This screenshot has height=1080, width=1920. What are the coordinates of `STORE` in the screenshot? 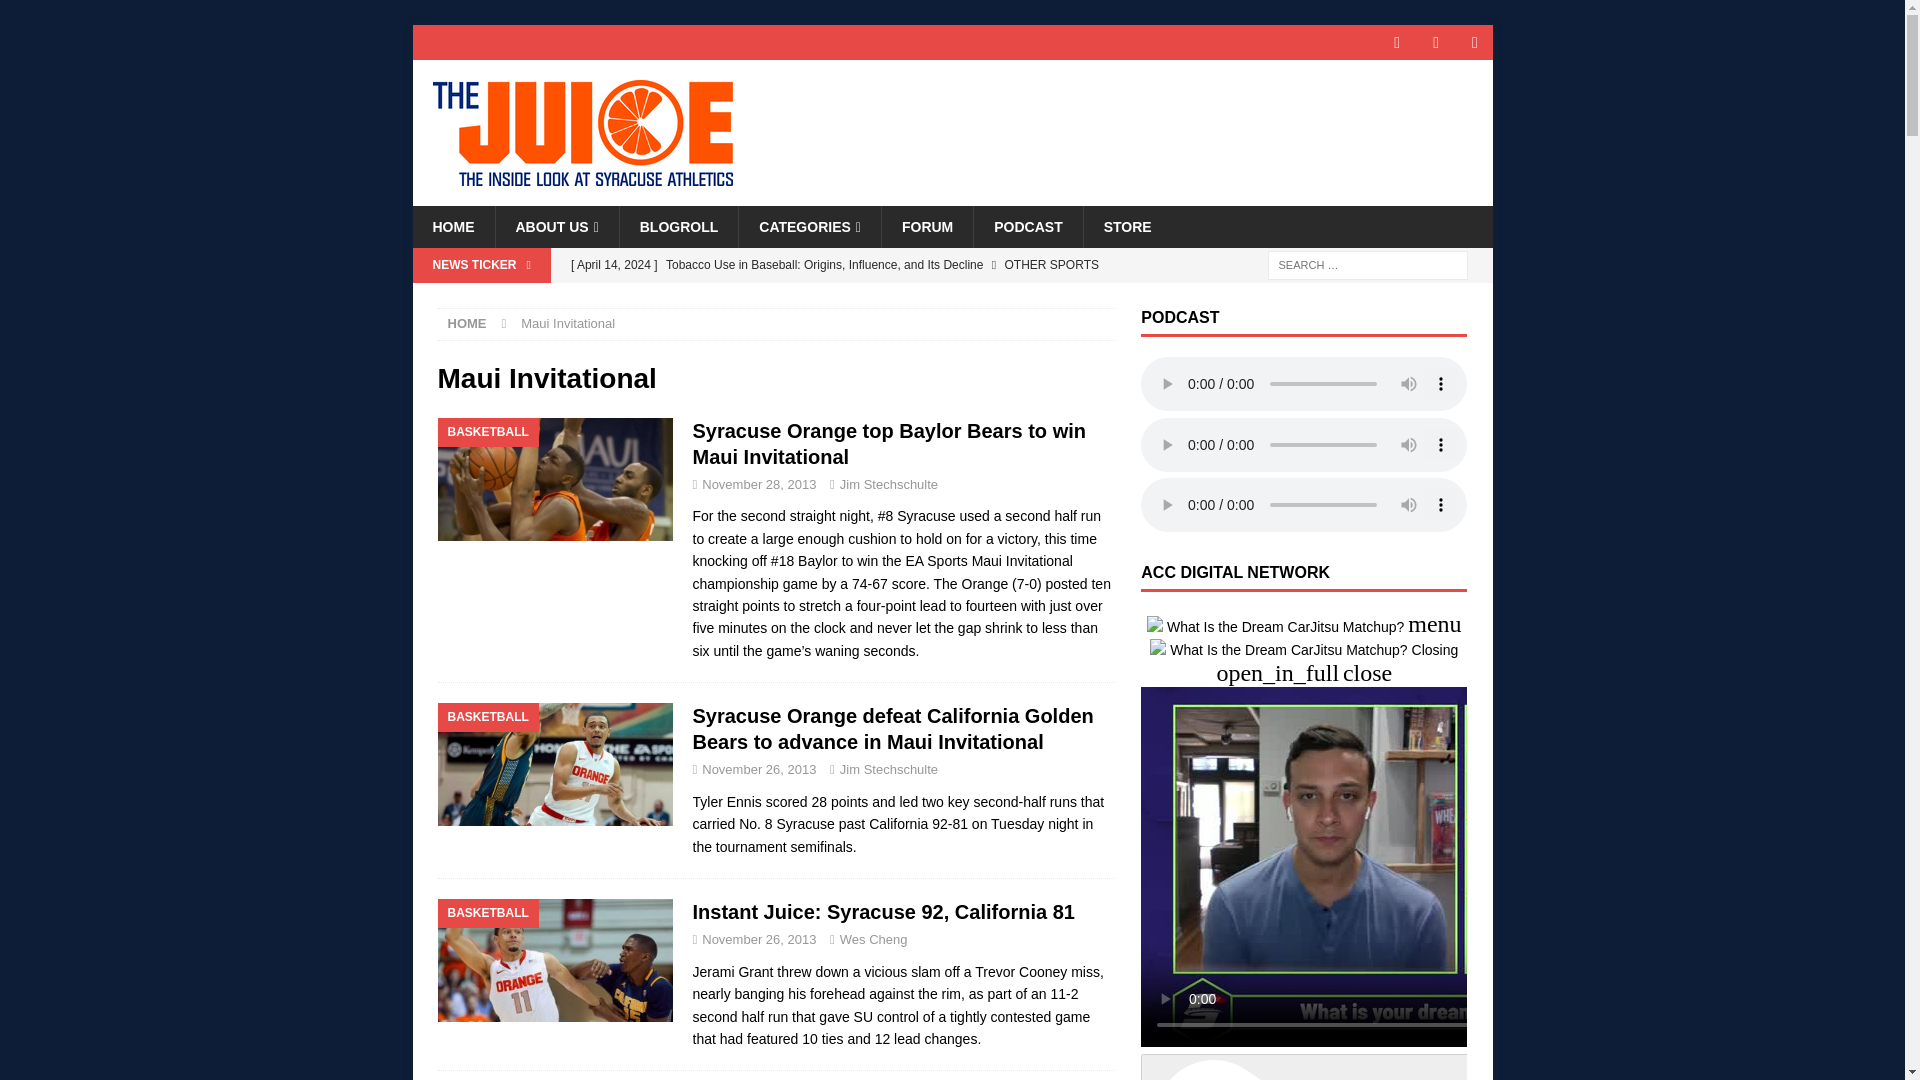 It's located at (1126, 227).